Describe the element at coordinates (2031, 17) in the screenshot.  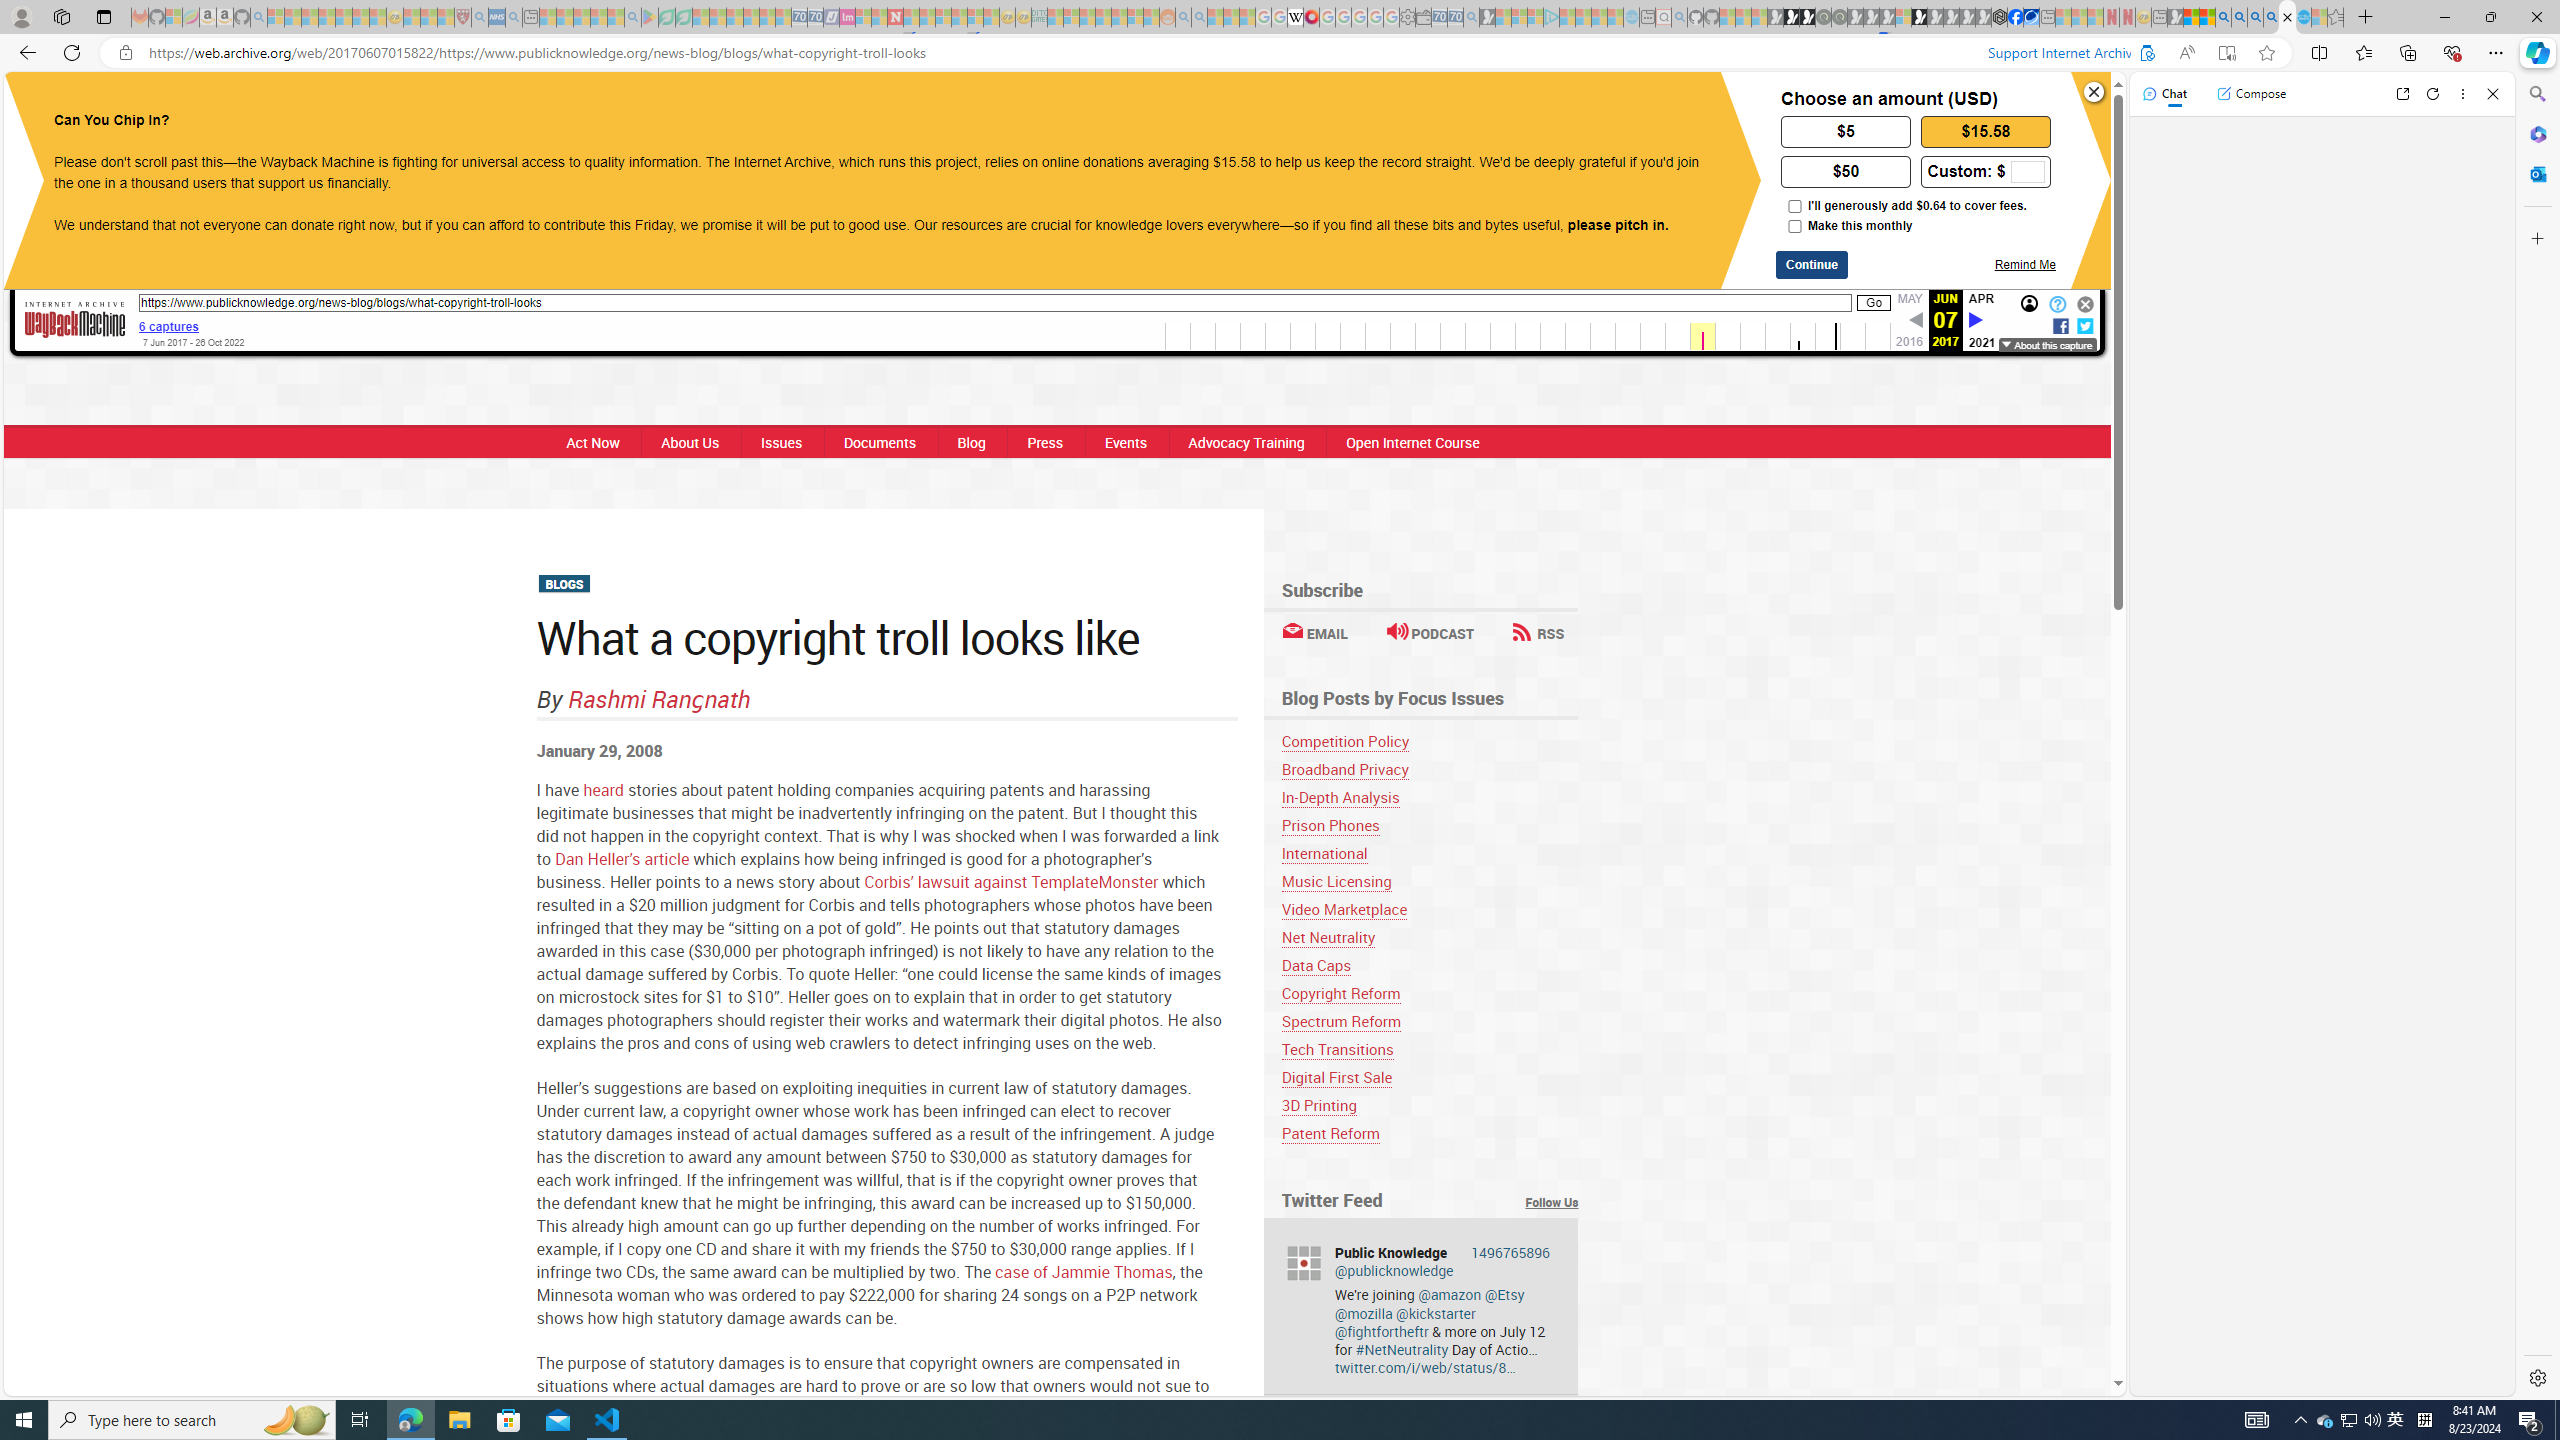
I see `AirNow.gov` at that location.